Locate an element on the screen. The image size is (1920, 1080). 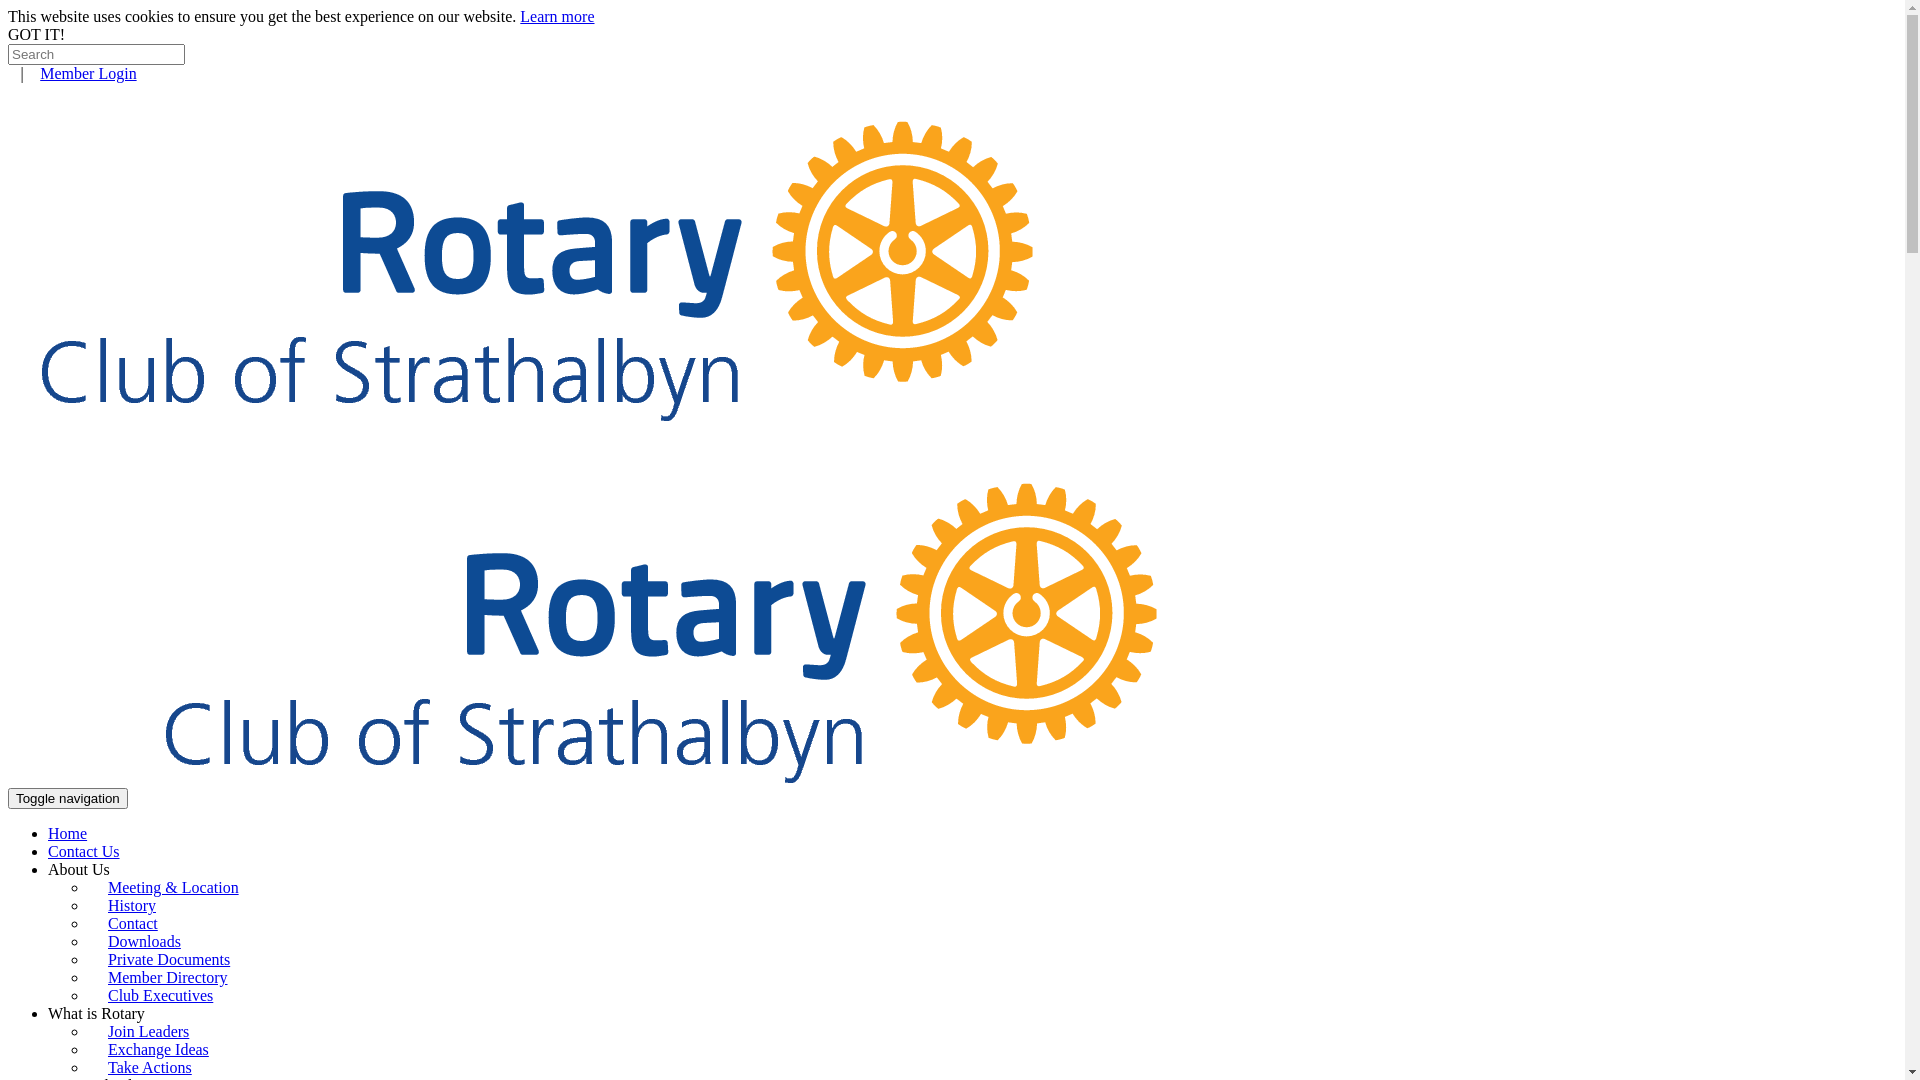
Contact is located at coordinates (133, 924).